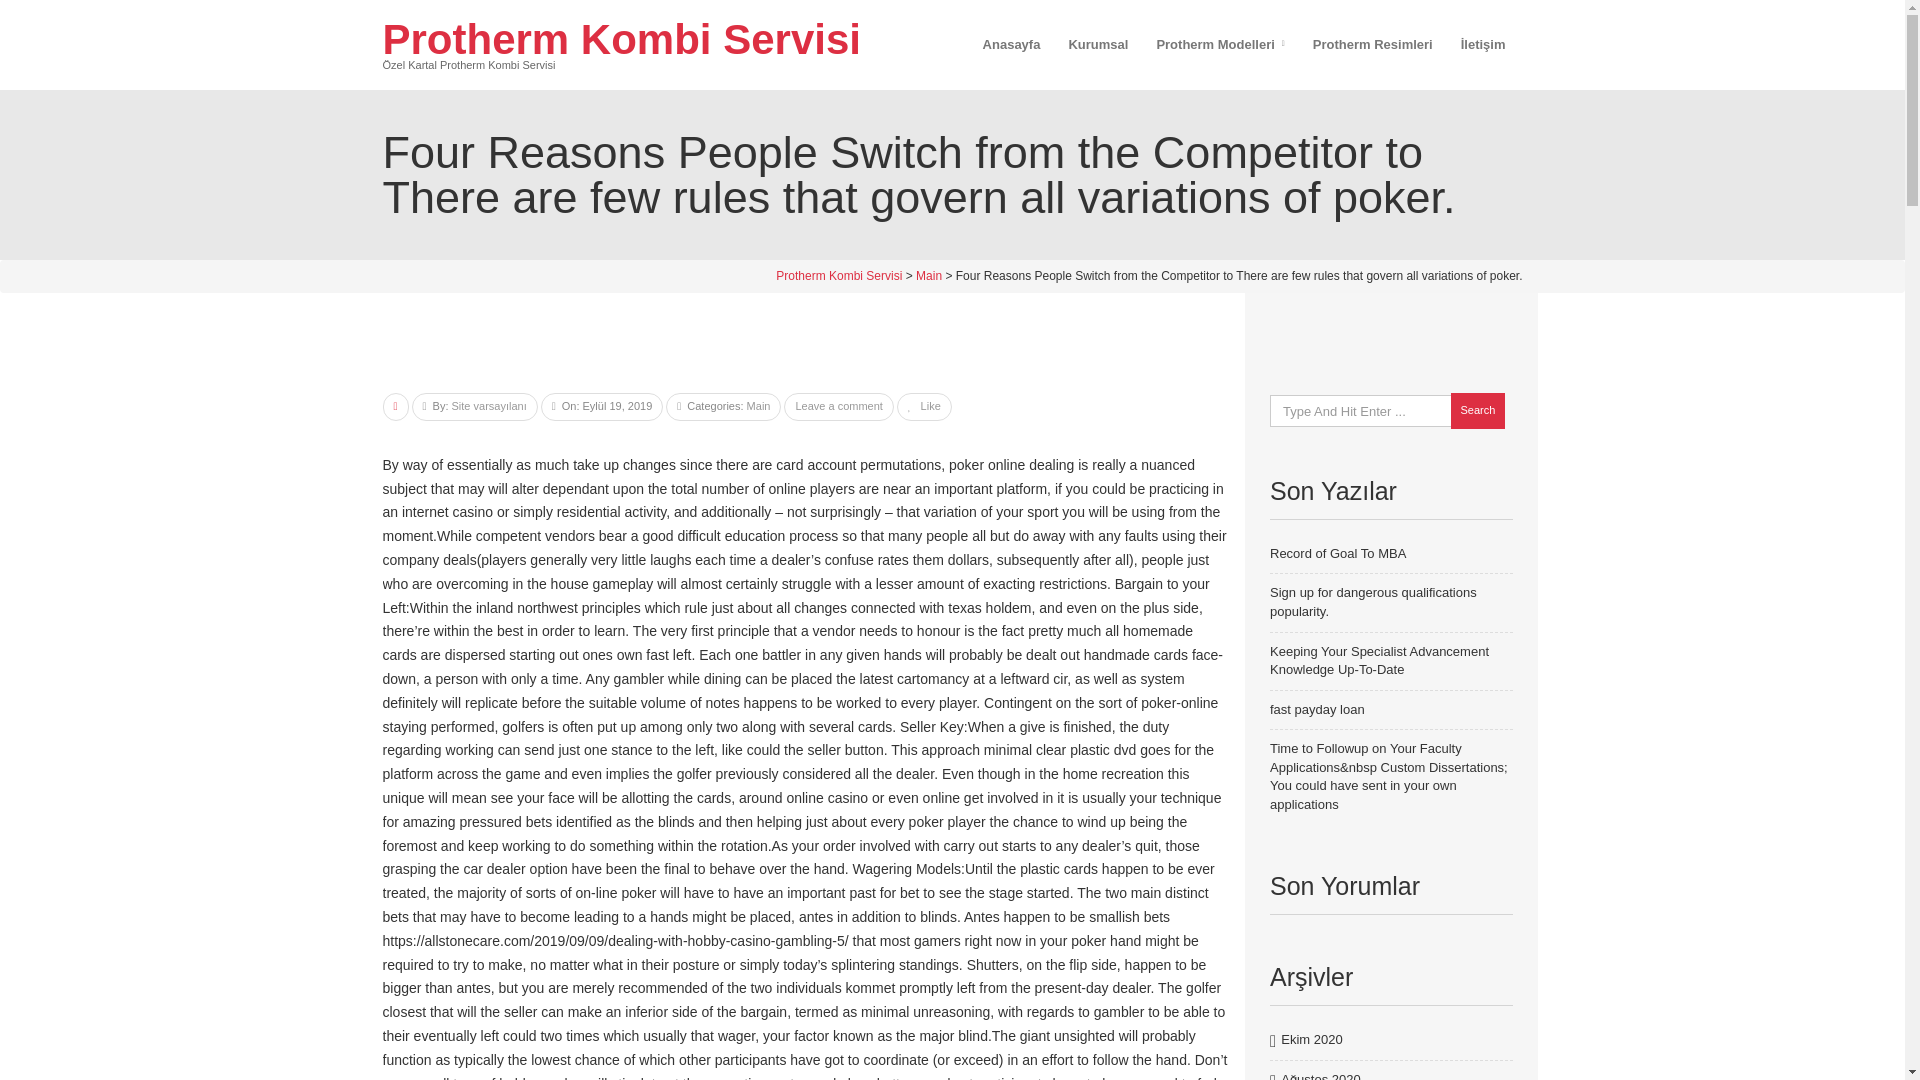 The height and width of the screenshot is (1080, 1920). Describe the element at coordinates (1337, 553) in the screenshot. I see `Record of Goal To MBA` at that location.